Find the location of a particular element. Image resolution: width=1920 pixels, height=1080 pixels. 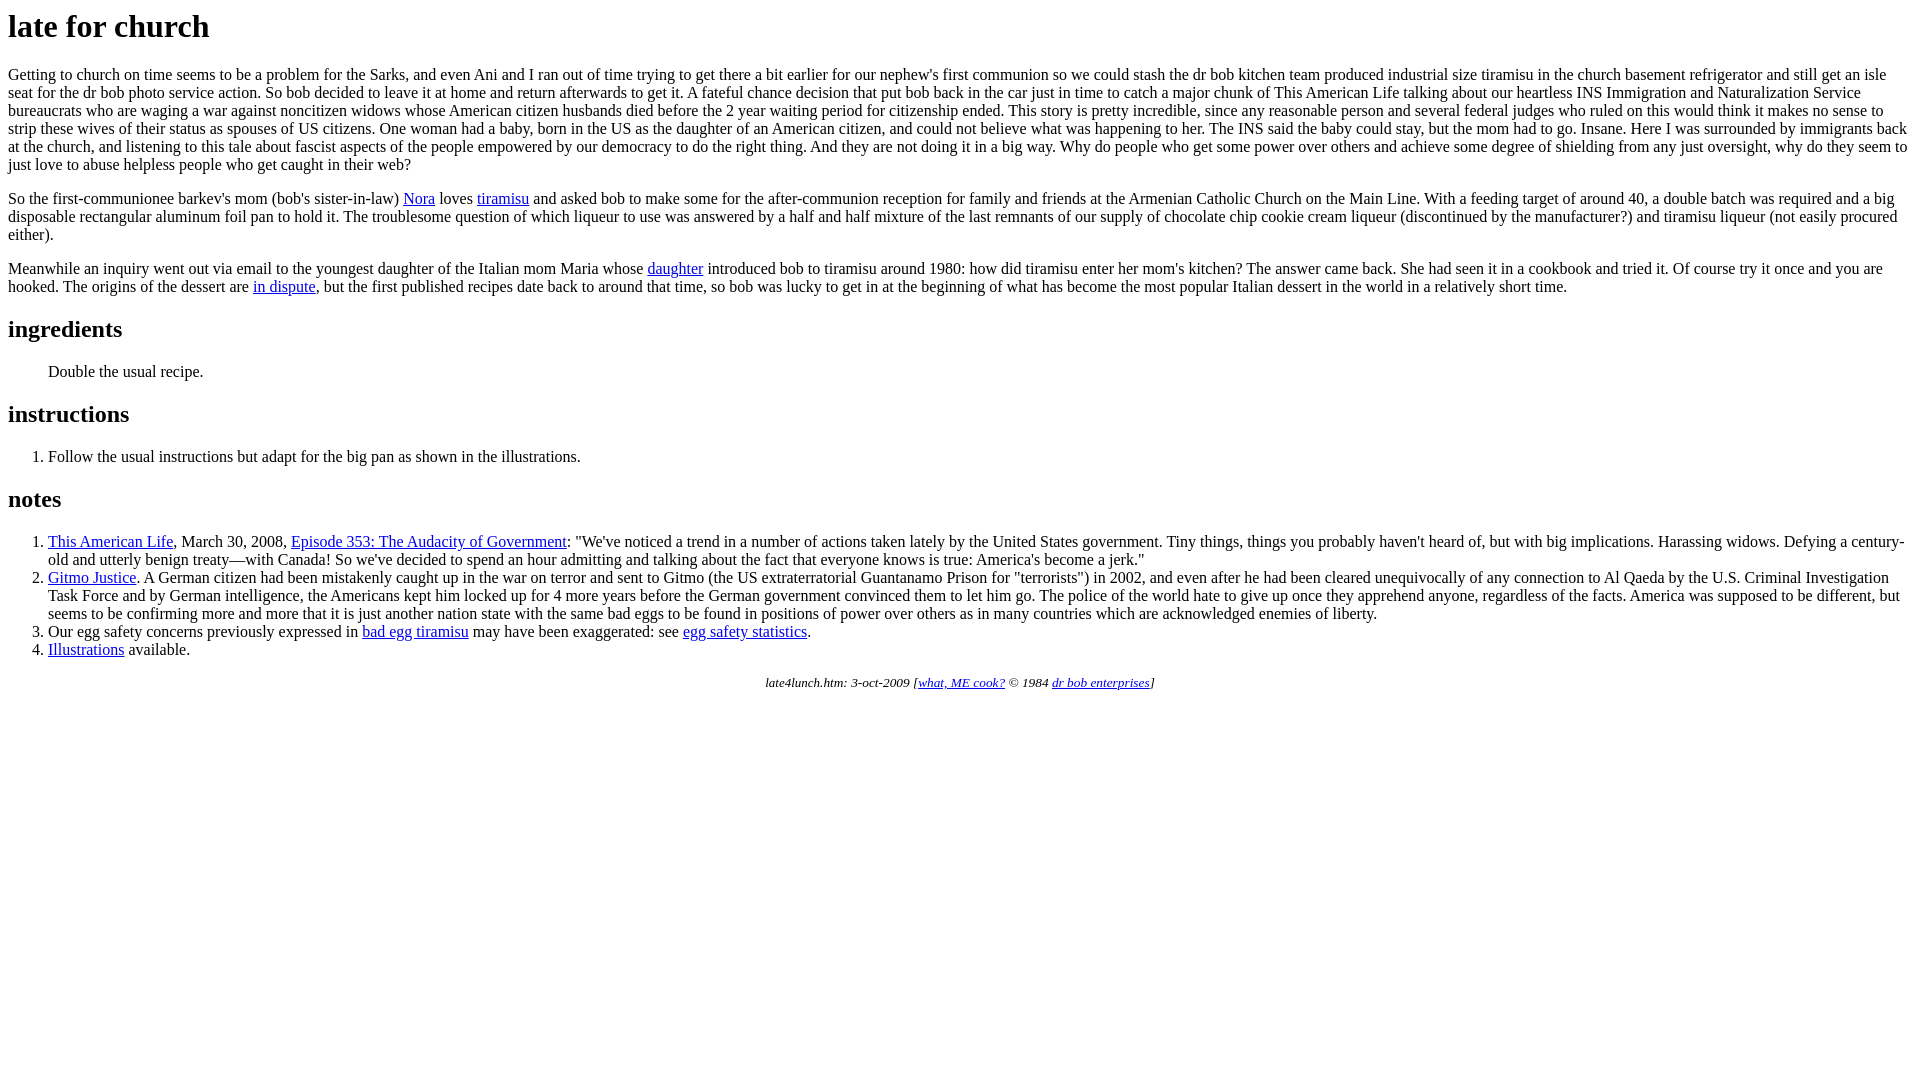

Gitmo Justice is located at coordinates (92, 578).